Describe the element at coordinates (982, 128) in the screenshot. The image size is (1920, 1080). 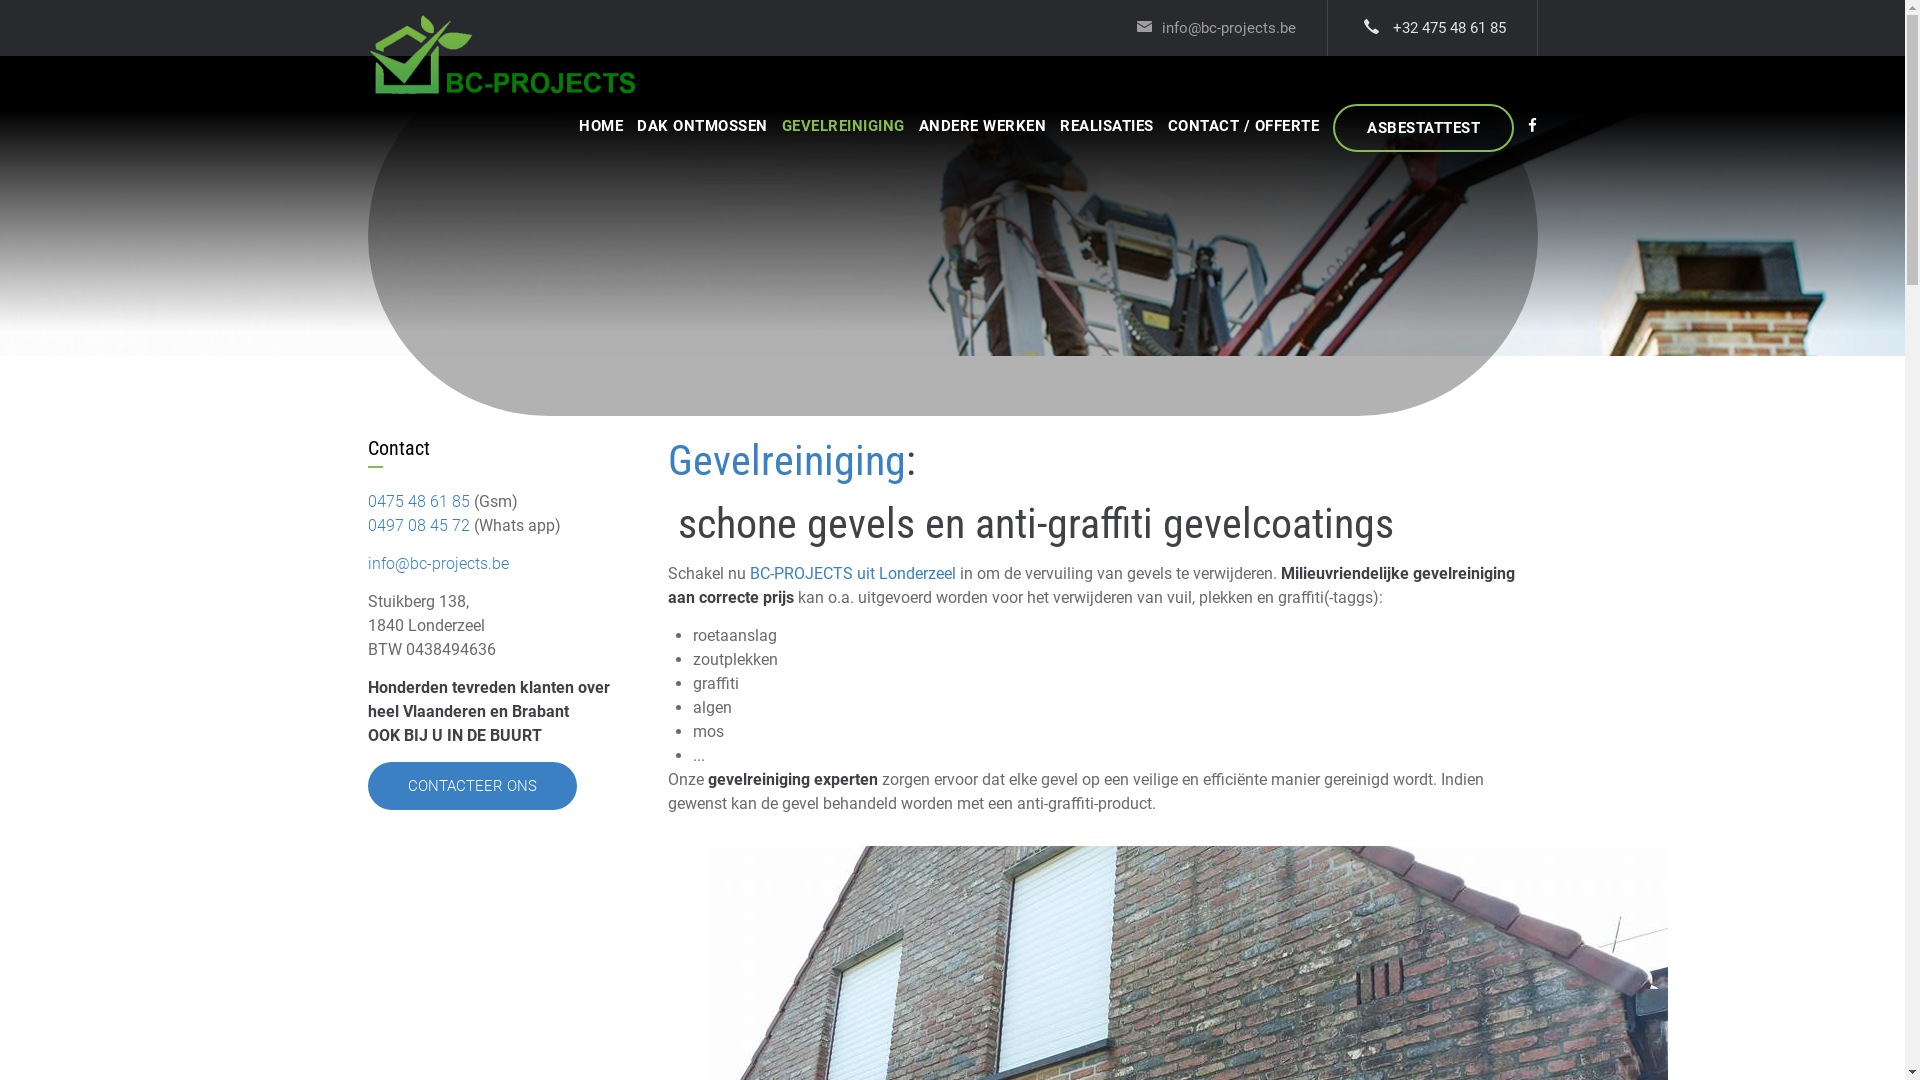
I see `ANDERE WERKEN` at that location.